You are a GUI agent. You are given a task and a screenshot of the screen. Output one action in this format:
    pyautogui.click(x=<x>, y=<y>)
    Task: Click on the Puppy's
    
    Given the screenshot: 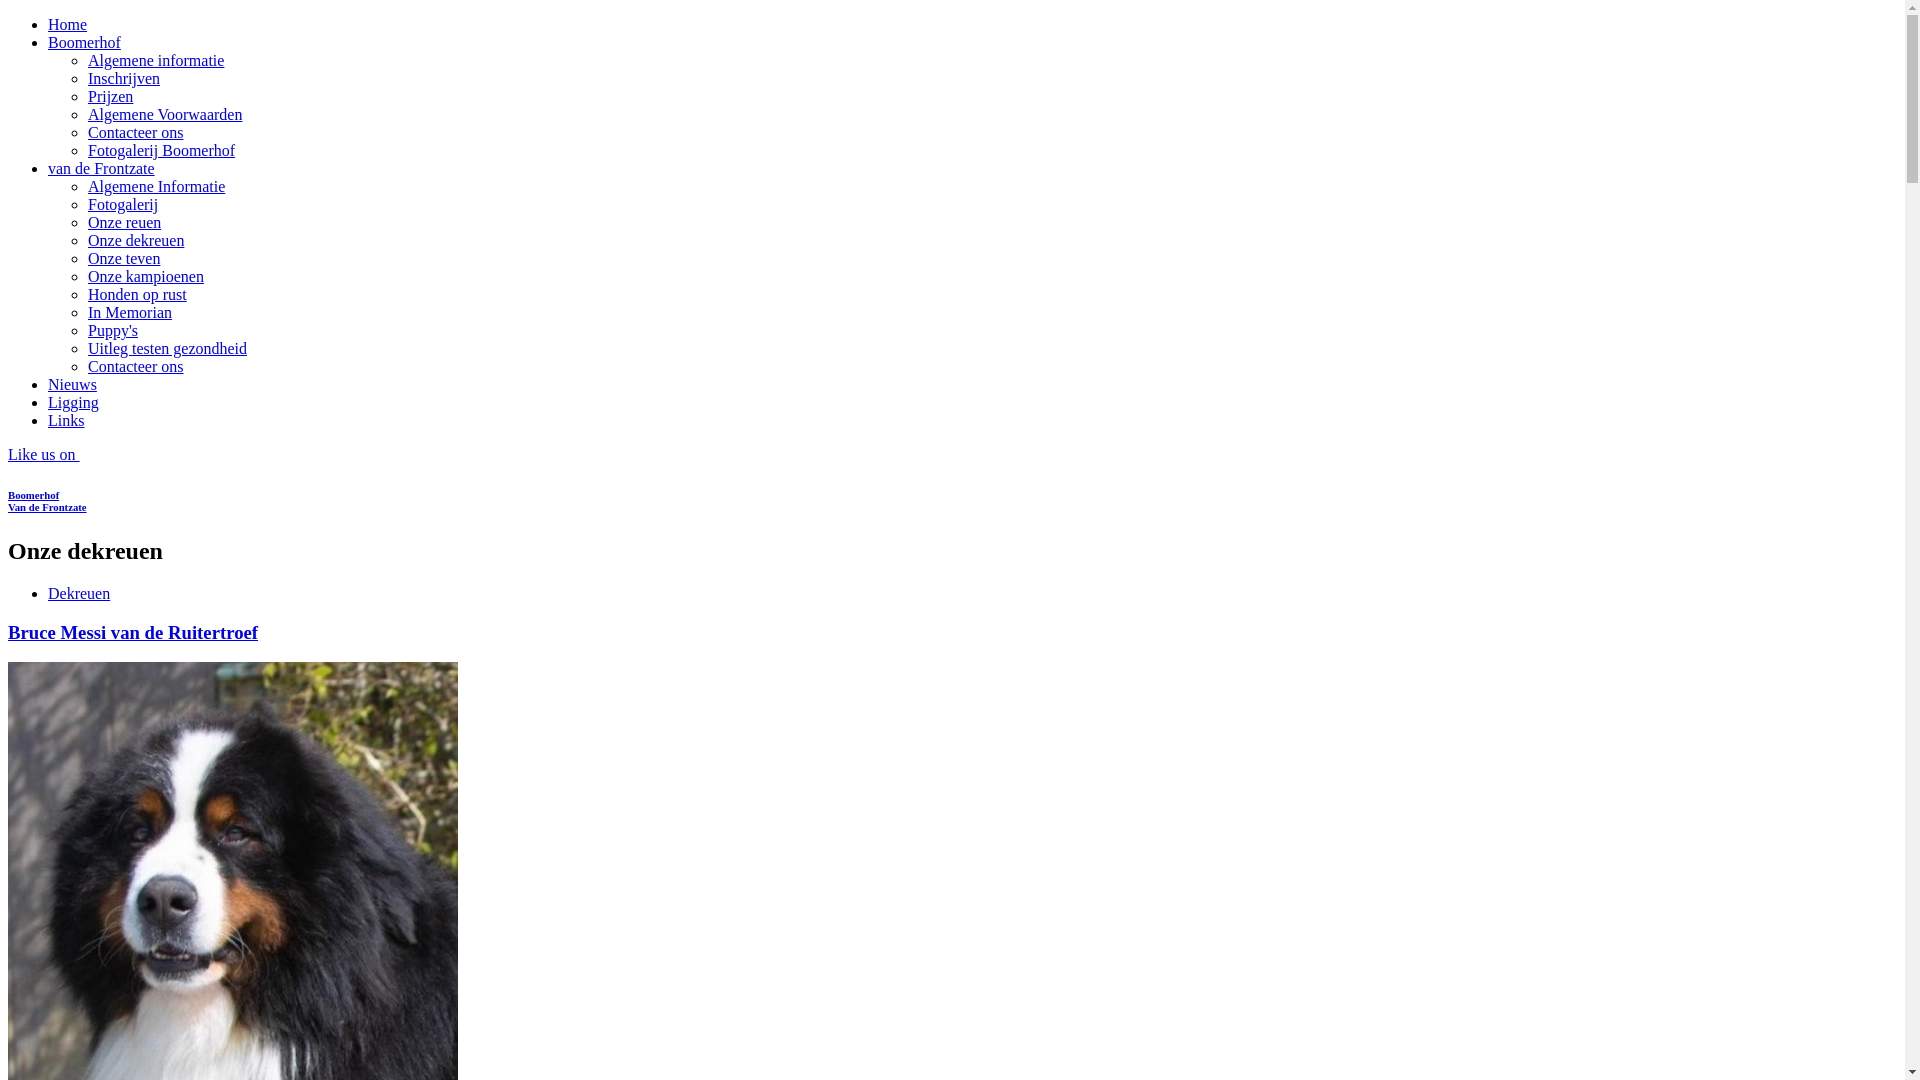 What is the action you would take?
    pyautogui.click(x=113, y=330)
    